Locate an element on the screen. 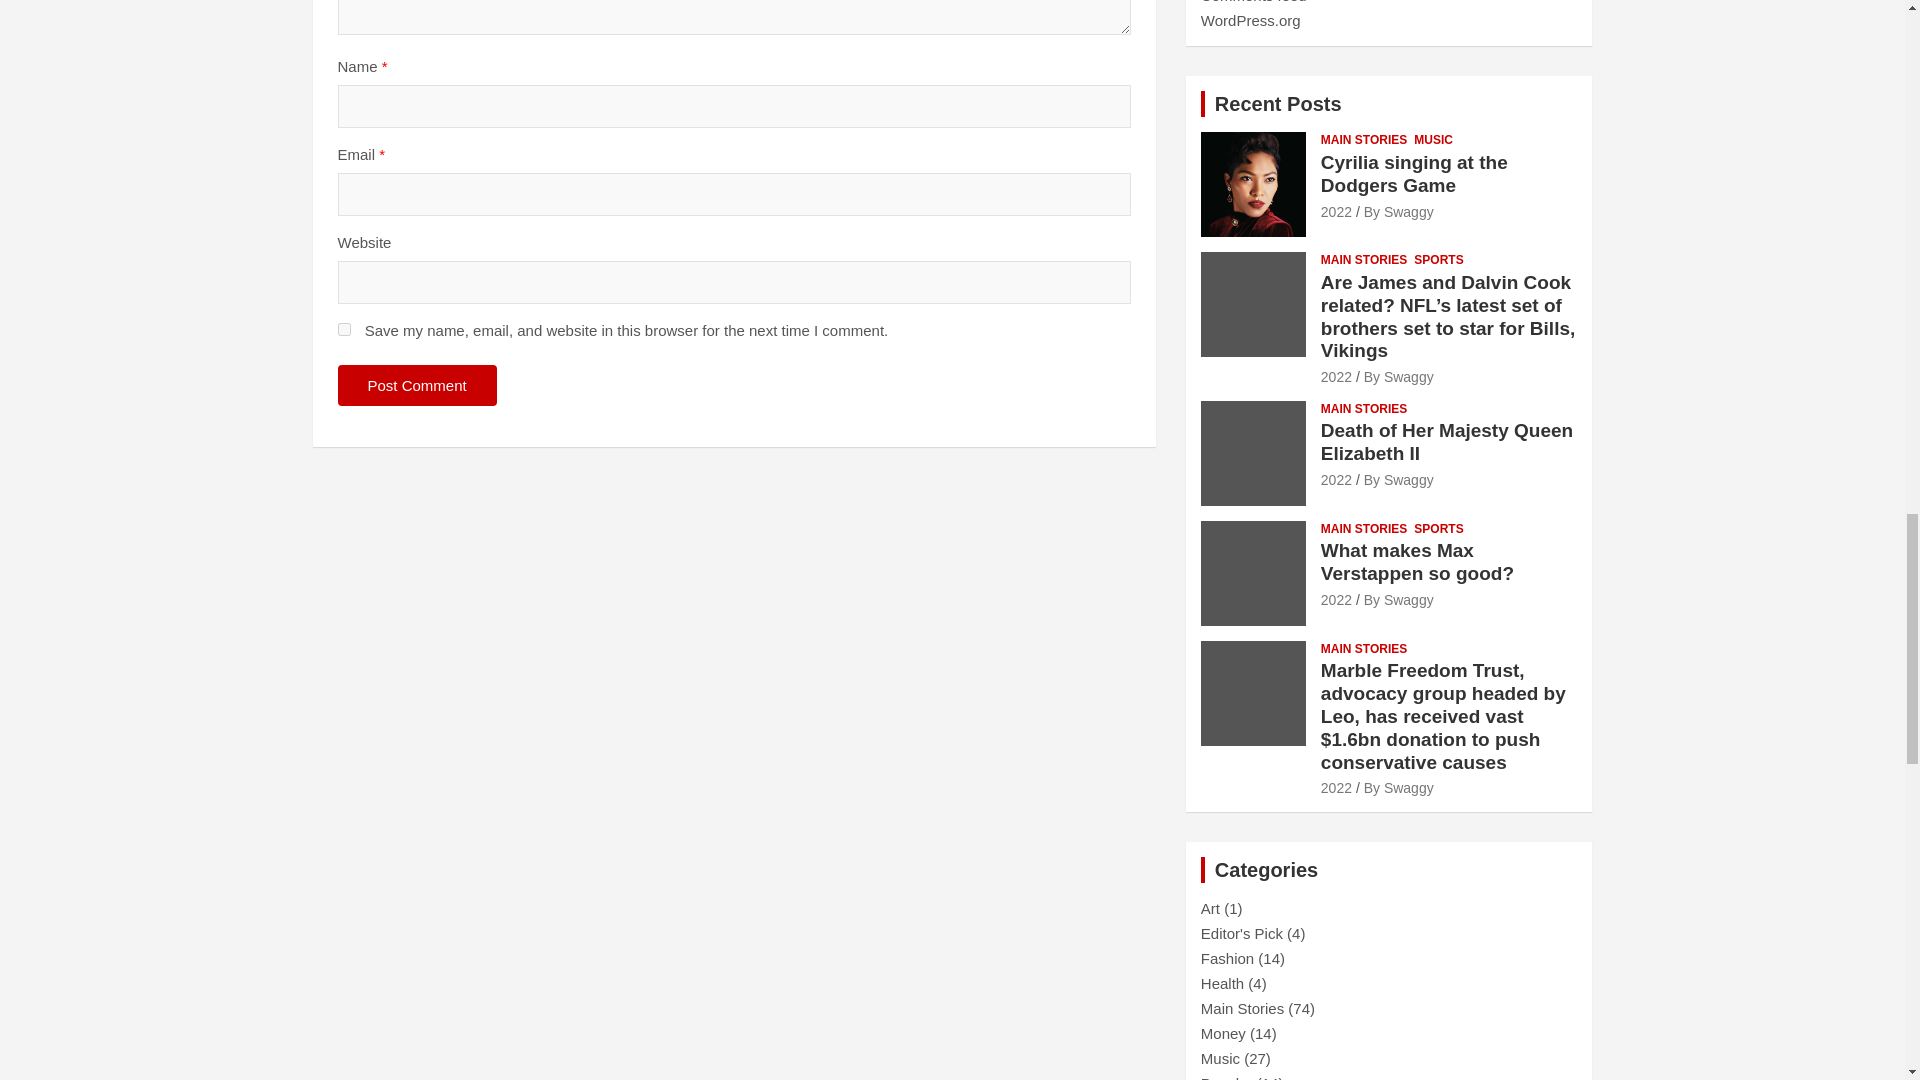 The width and height of the screenshot is (1920, 1080). yes is located at coordinates (344, 328).